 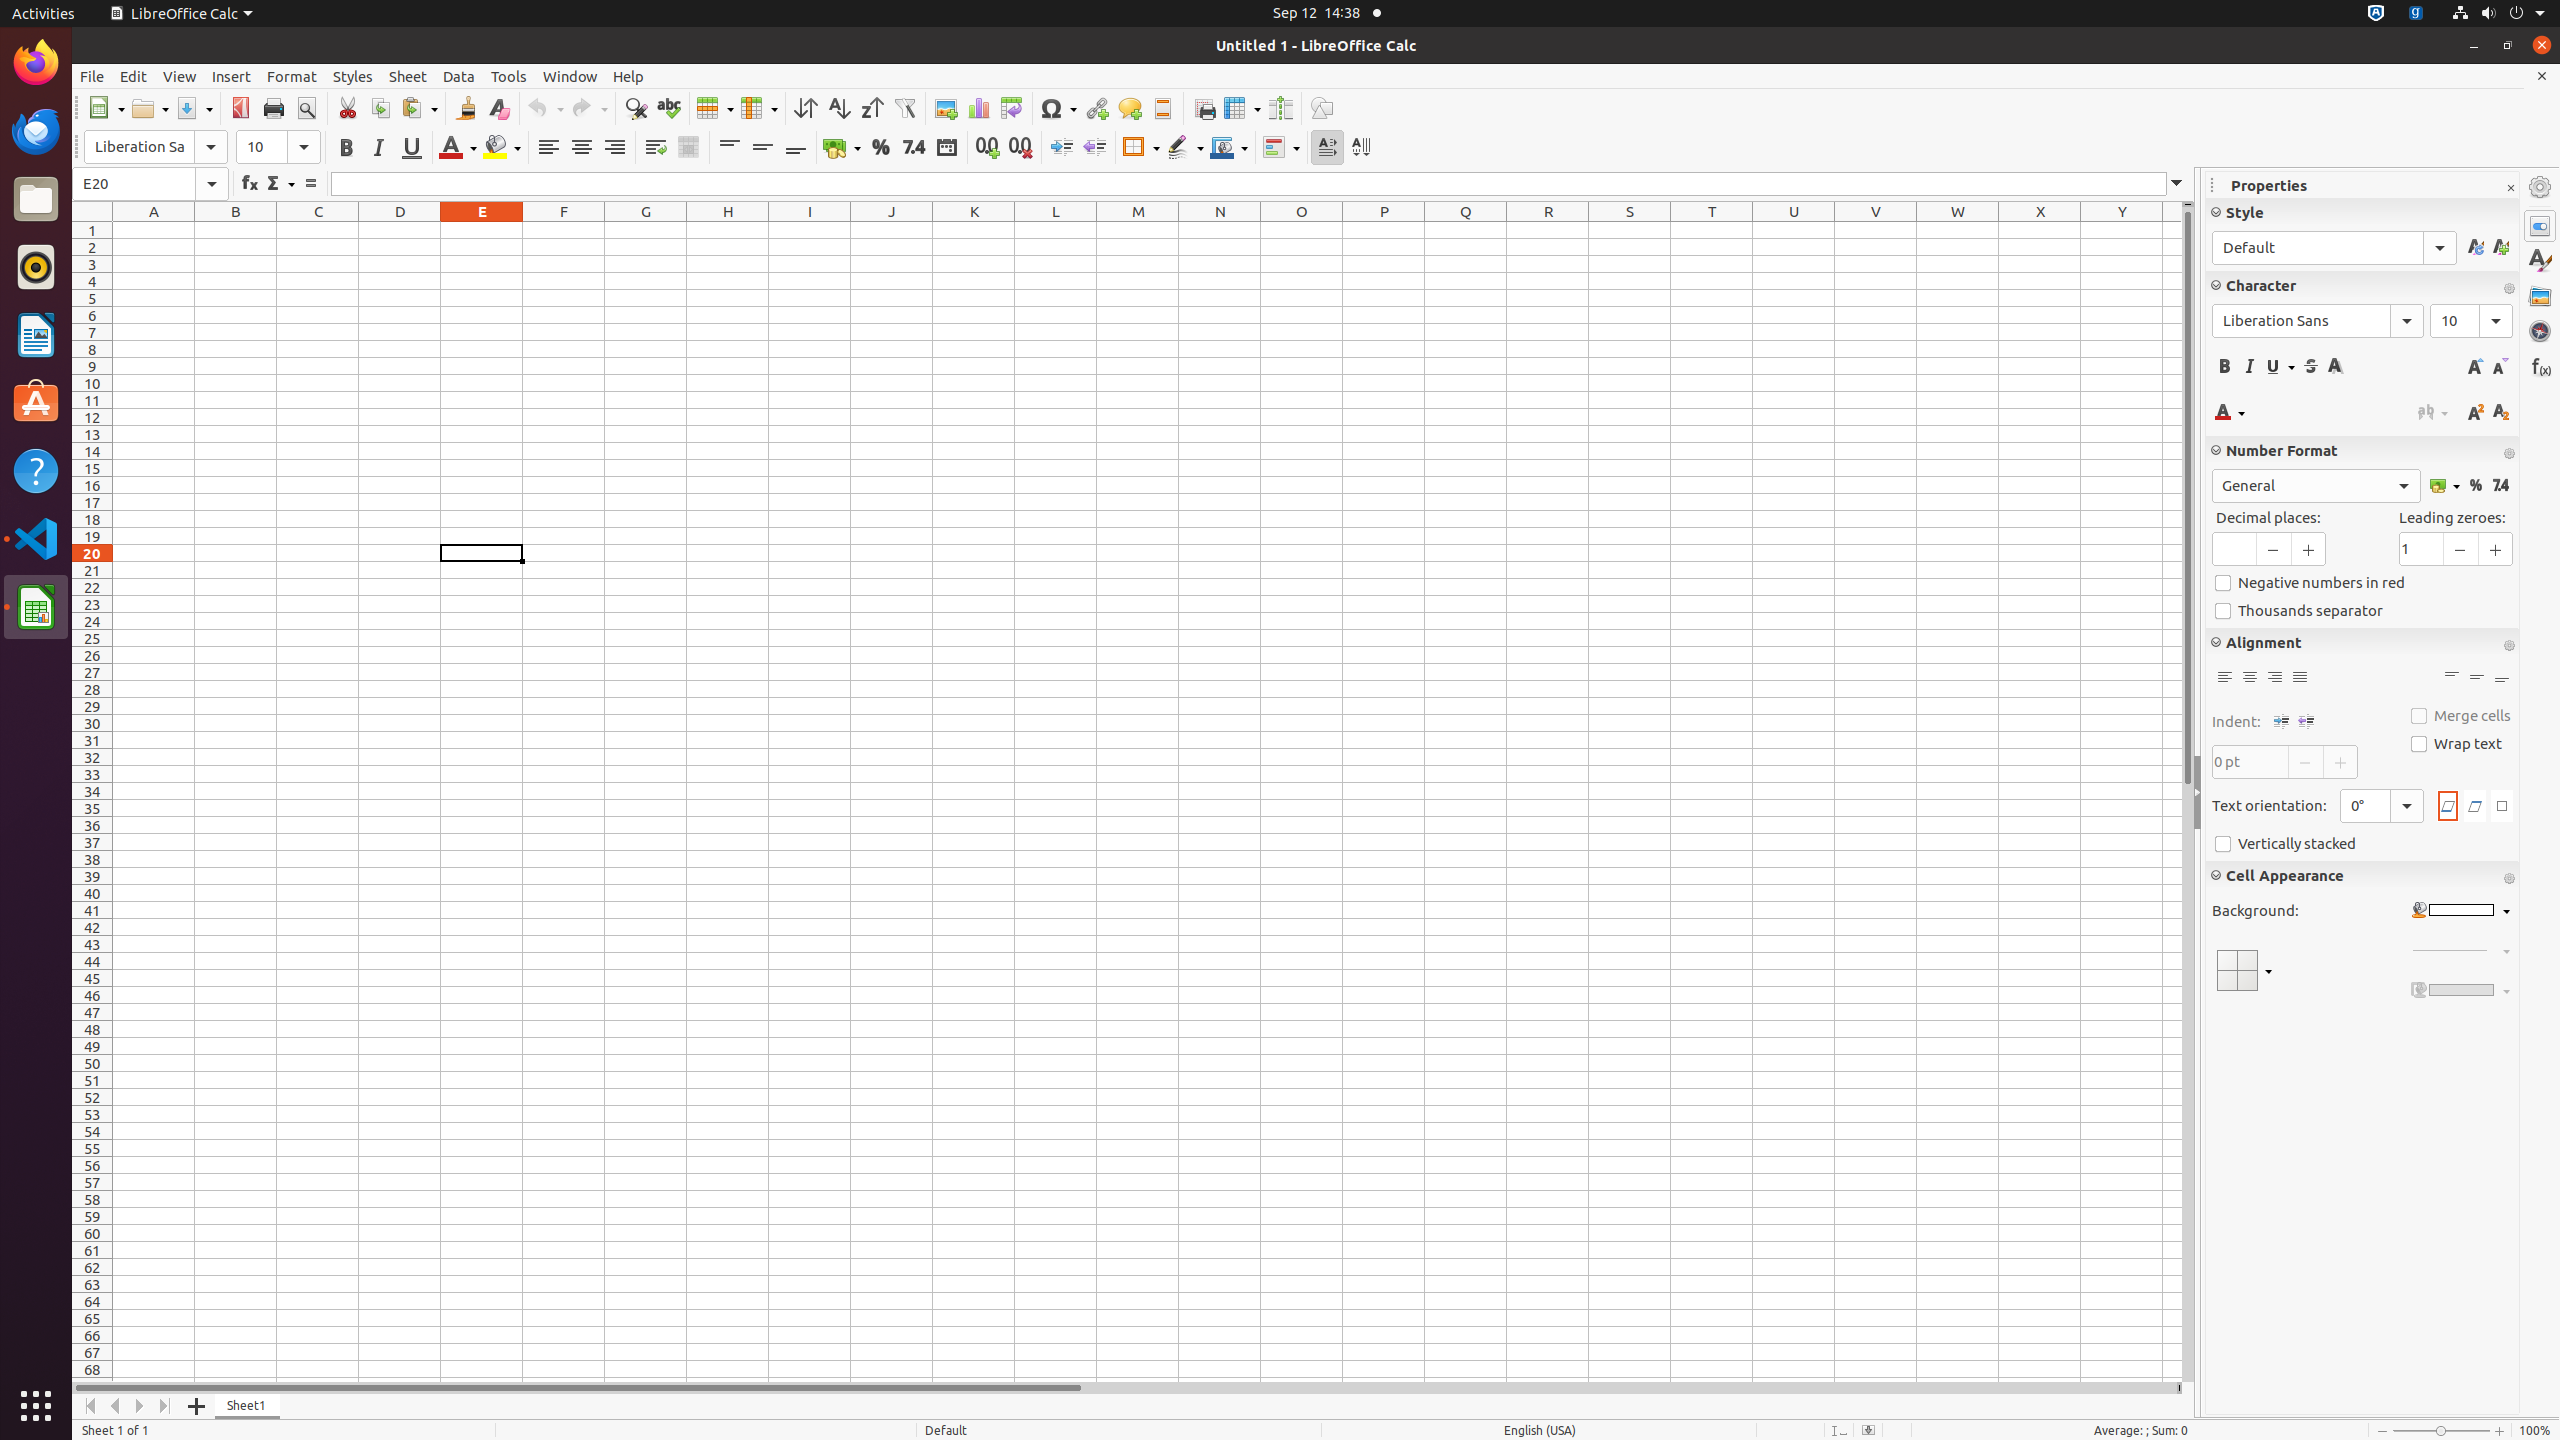 I want to click on Expand Formula Bar, so click(x=2177, y=184).